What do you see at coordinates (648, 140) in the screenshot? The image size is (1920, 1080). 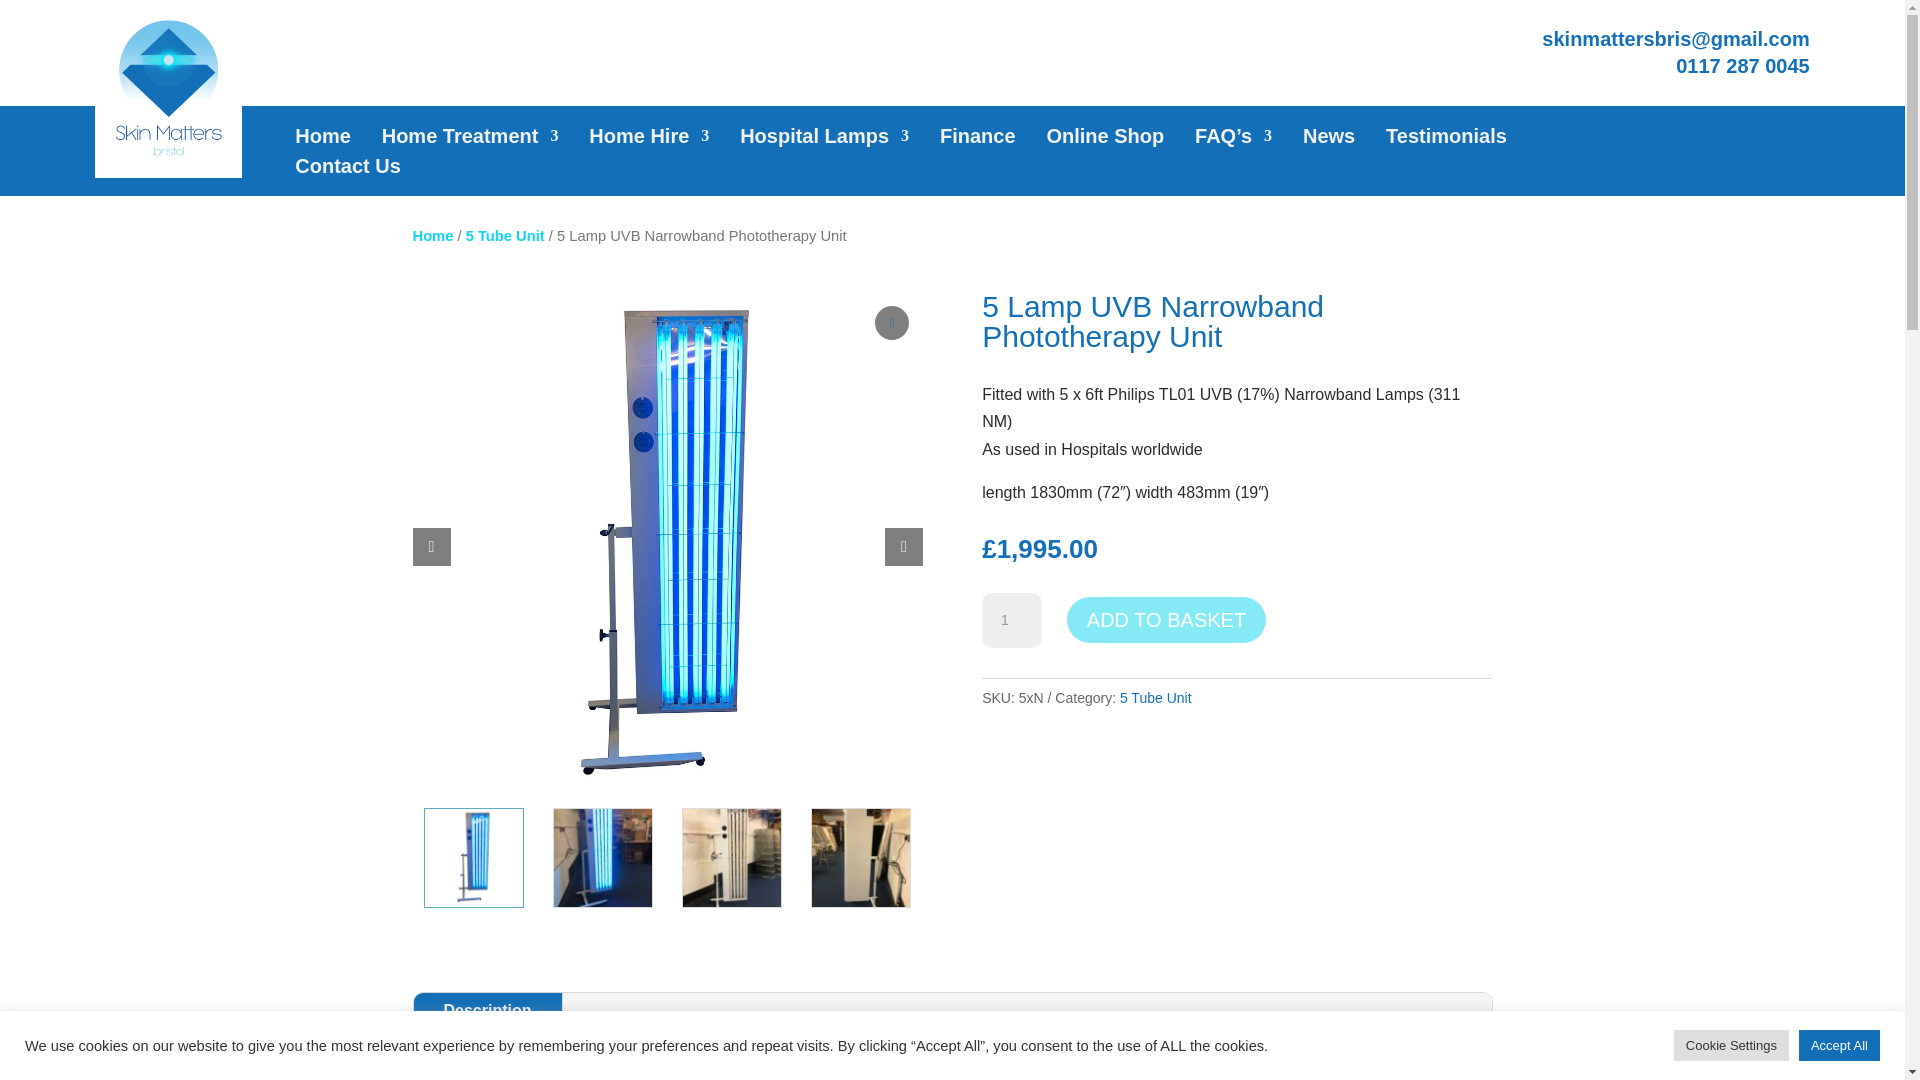 I see `Home Hire` at bounding box center [648, 140].